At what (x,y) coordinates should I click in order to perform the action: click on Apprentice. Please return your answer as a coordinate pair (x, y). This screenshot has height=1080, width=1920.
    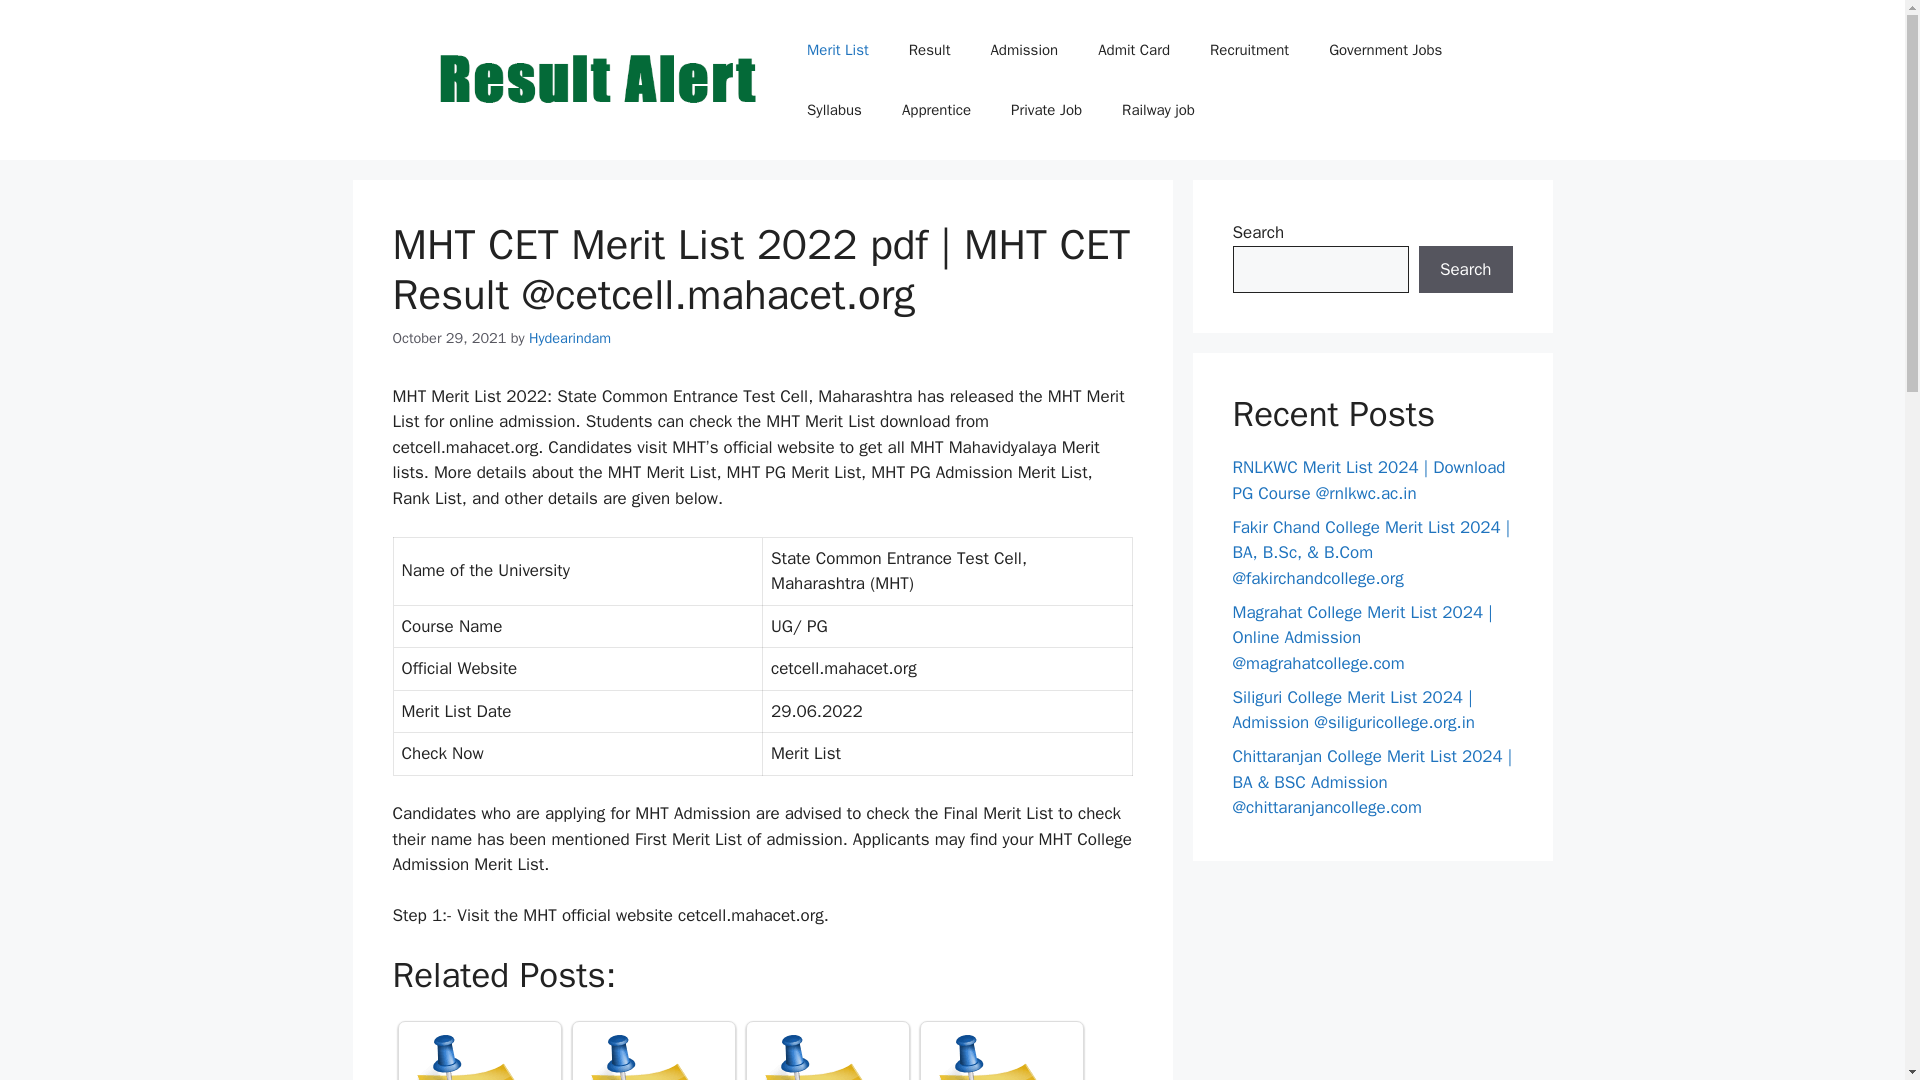
    Looking at the image, I should click on (936, 110).